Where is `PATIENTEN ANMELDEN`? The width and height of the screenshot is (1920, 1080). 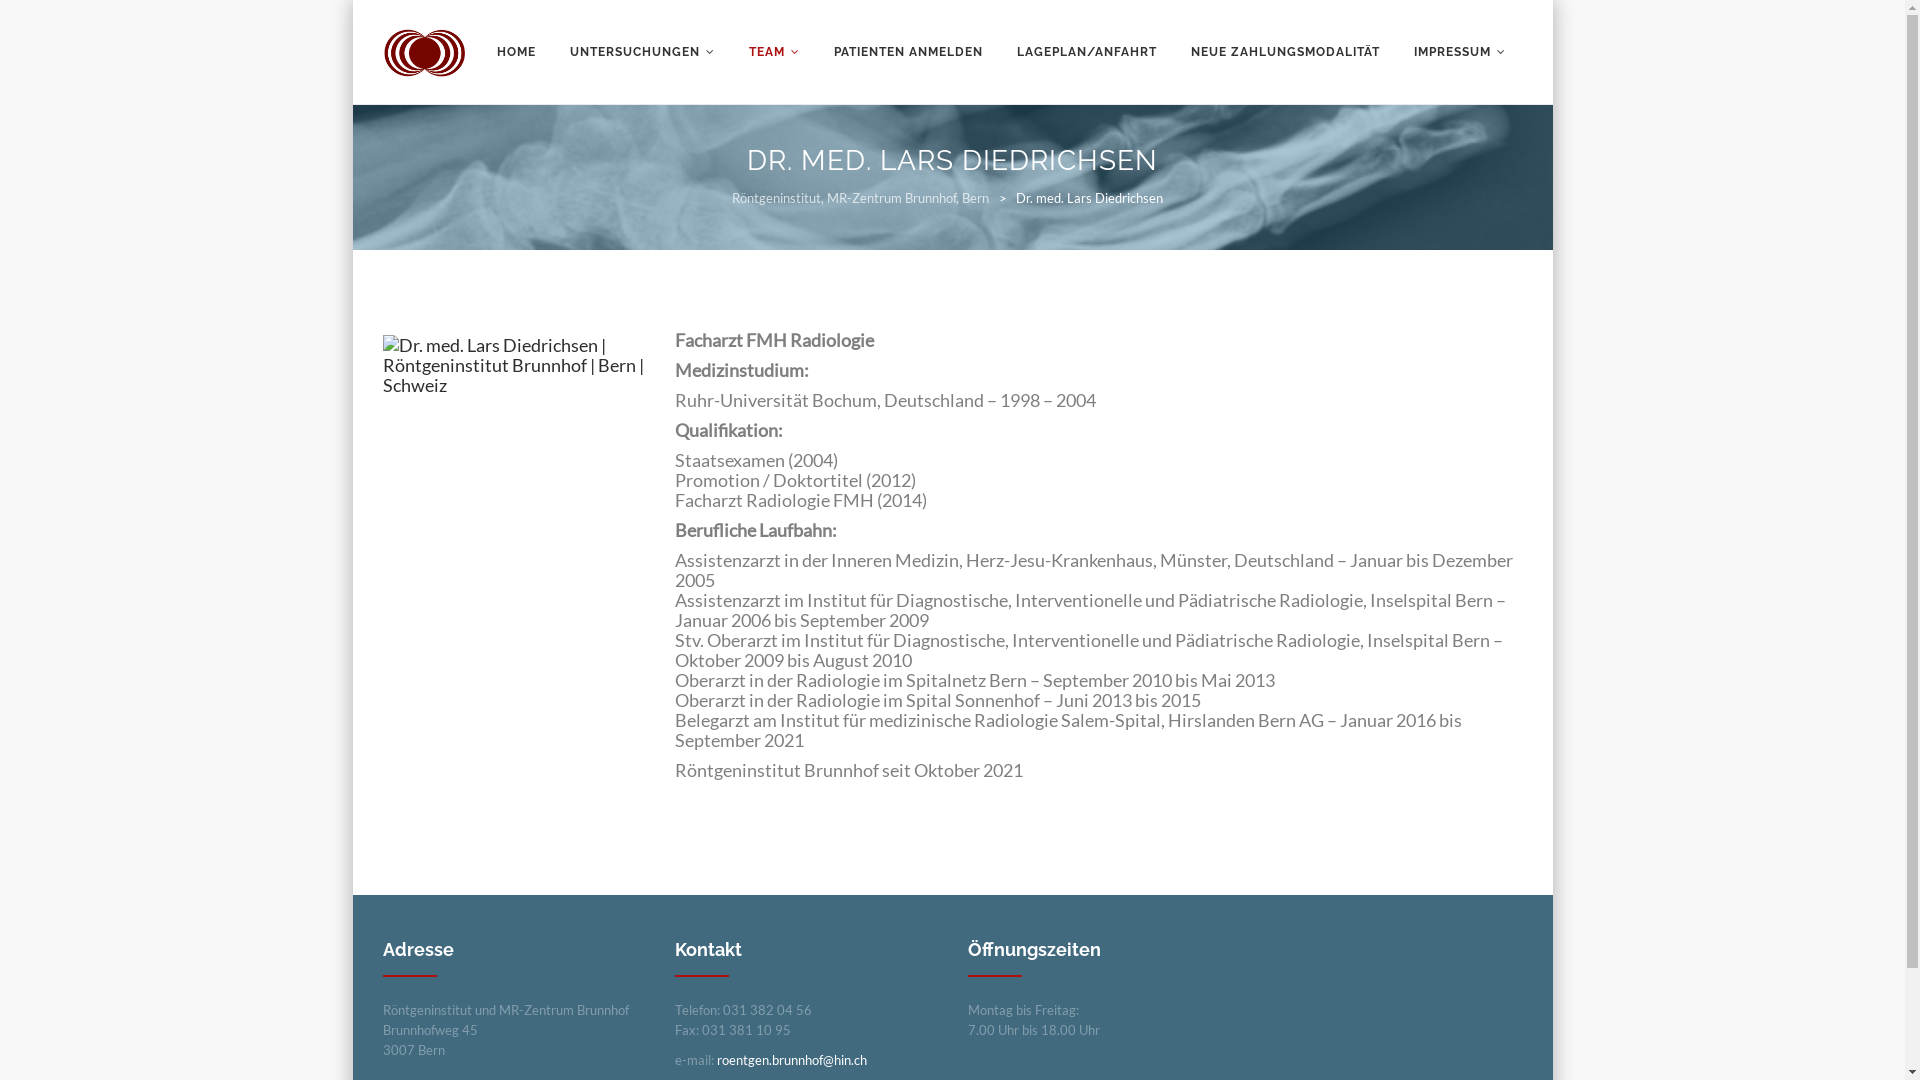
PATIENTEN ANMELDEN is located at coordinates (907, 52).